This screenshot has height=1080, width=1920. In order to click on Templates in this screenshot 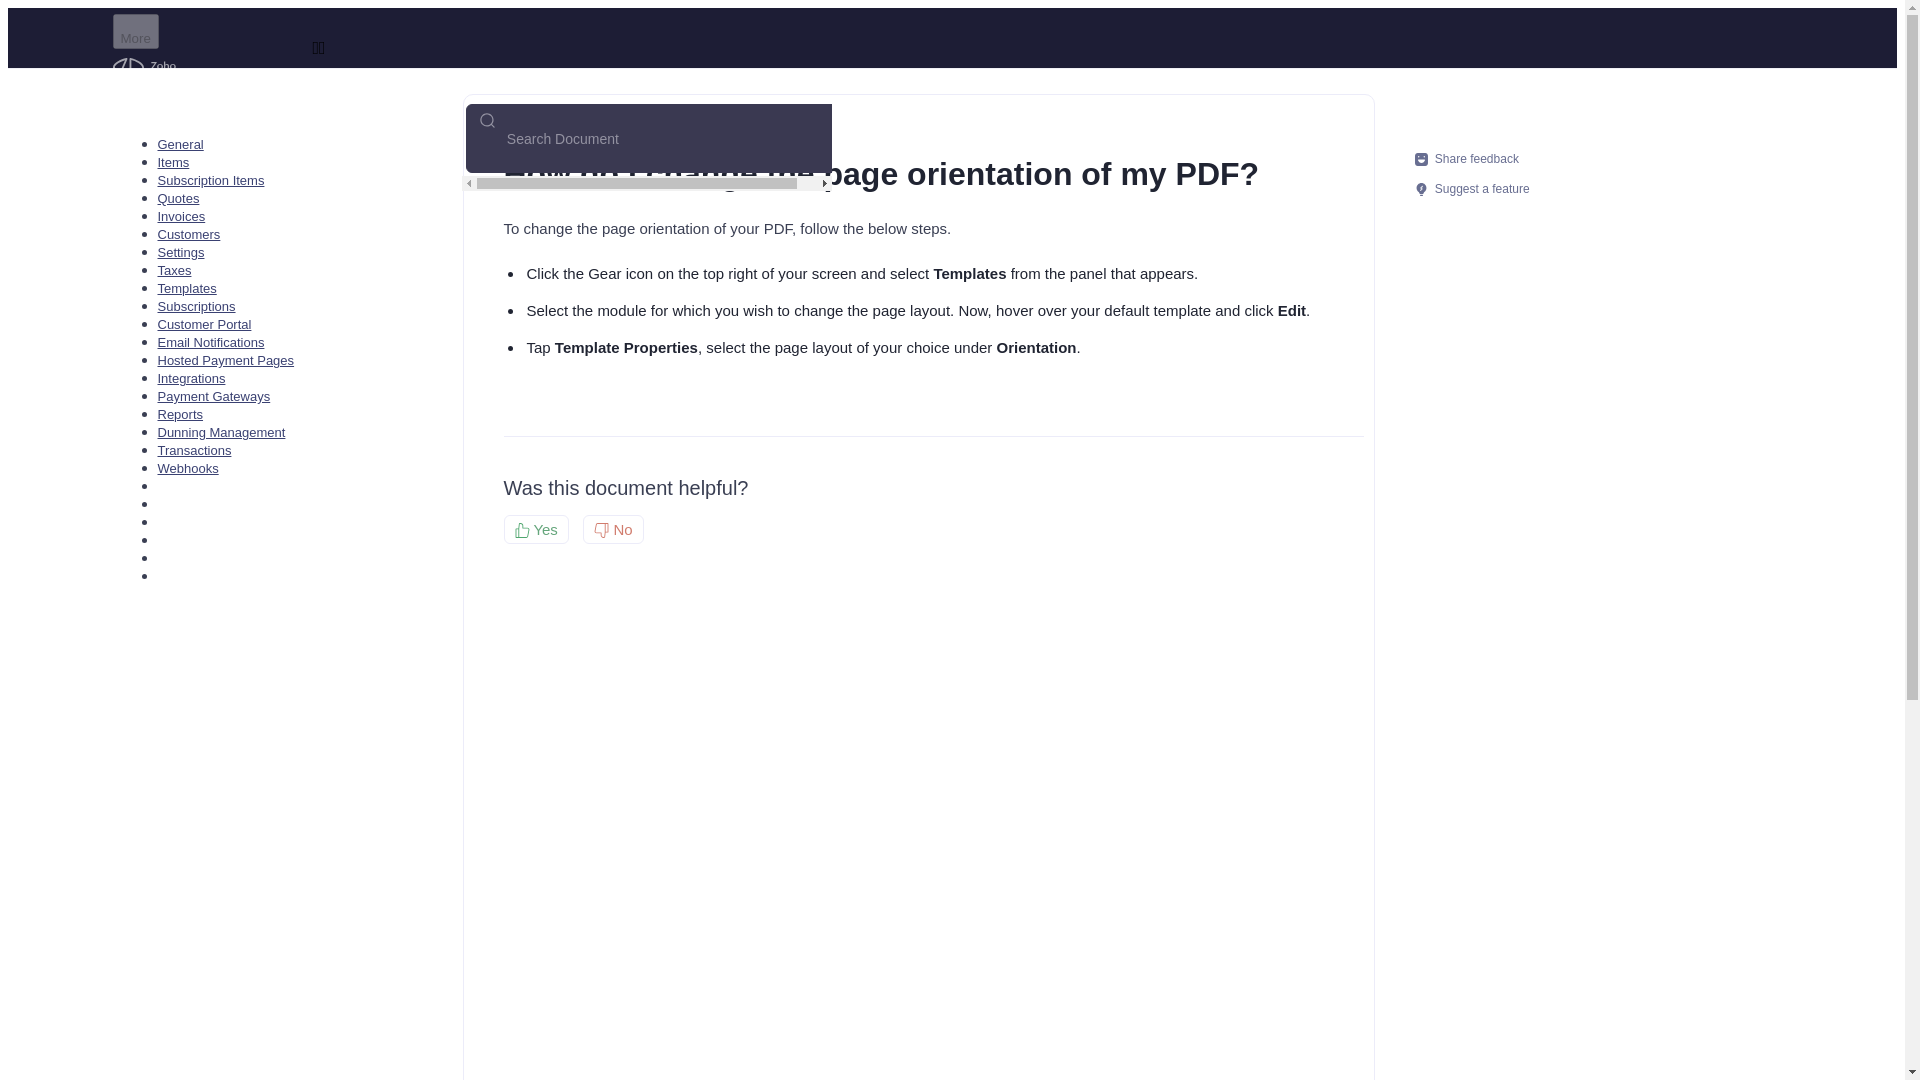, I will do `click(186, 288)`.